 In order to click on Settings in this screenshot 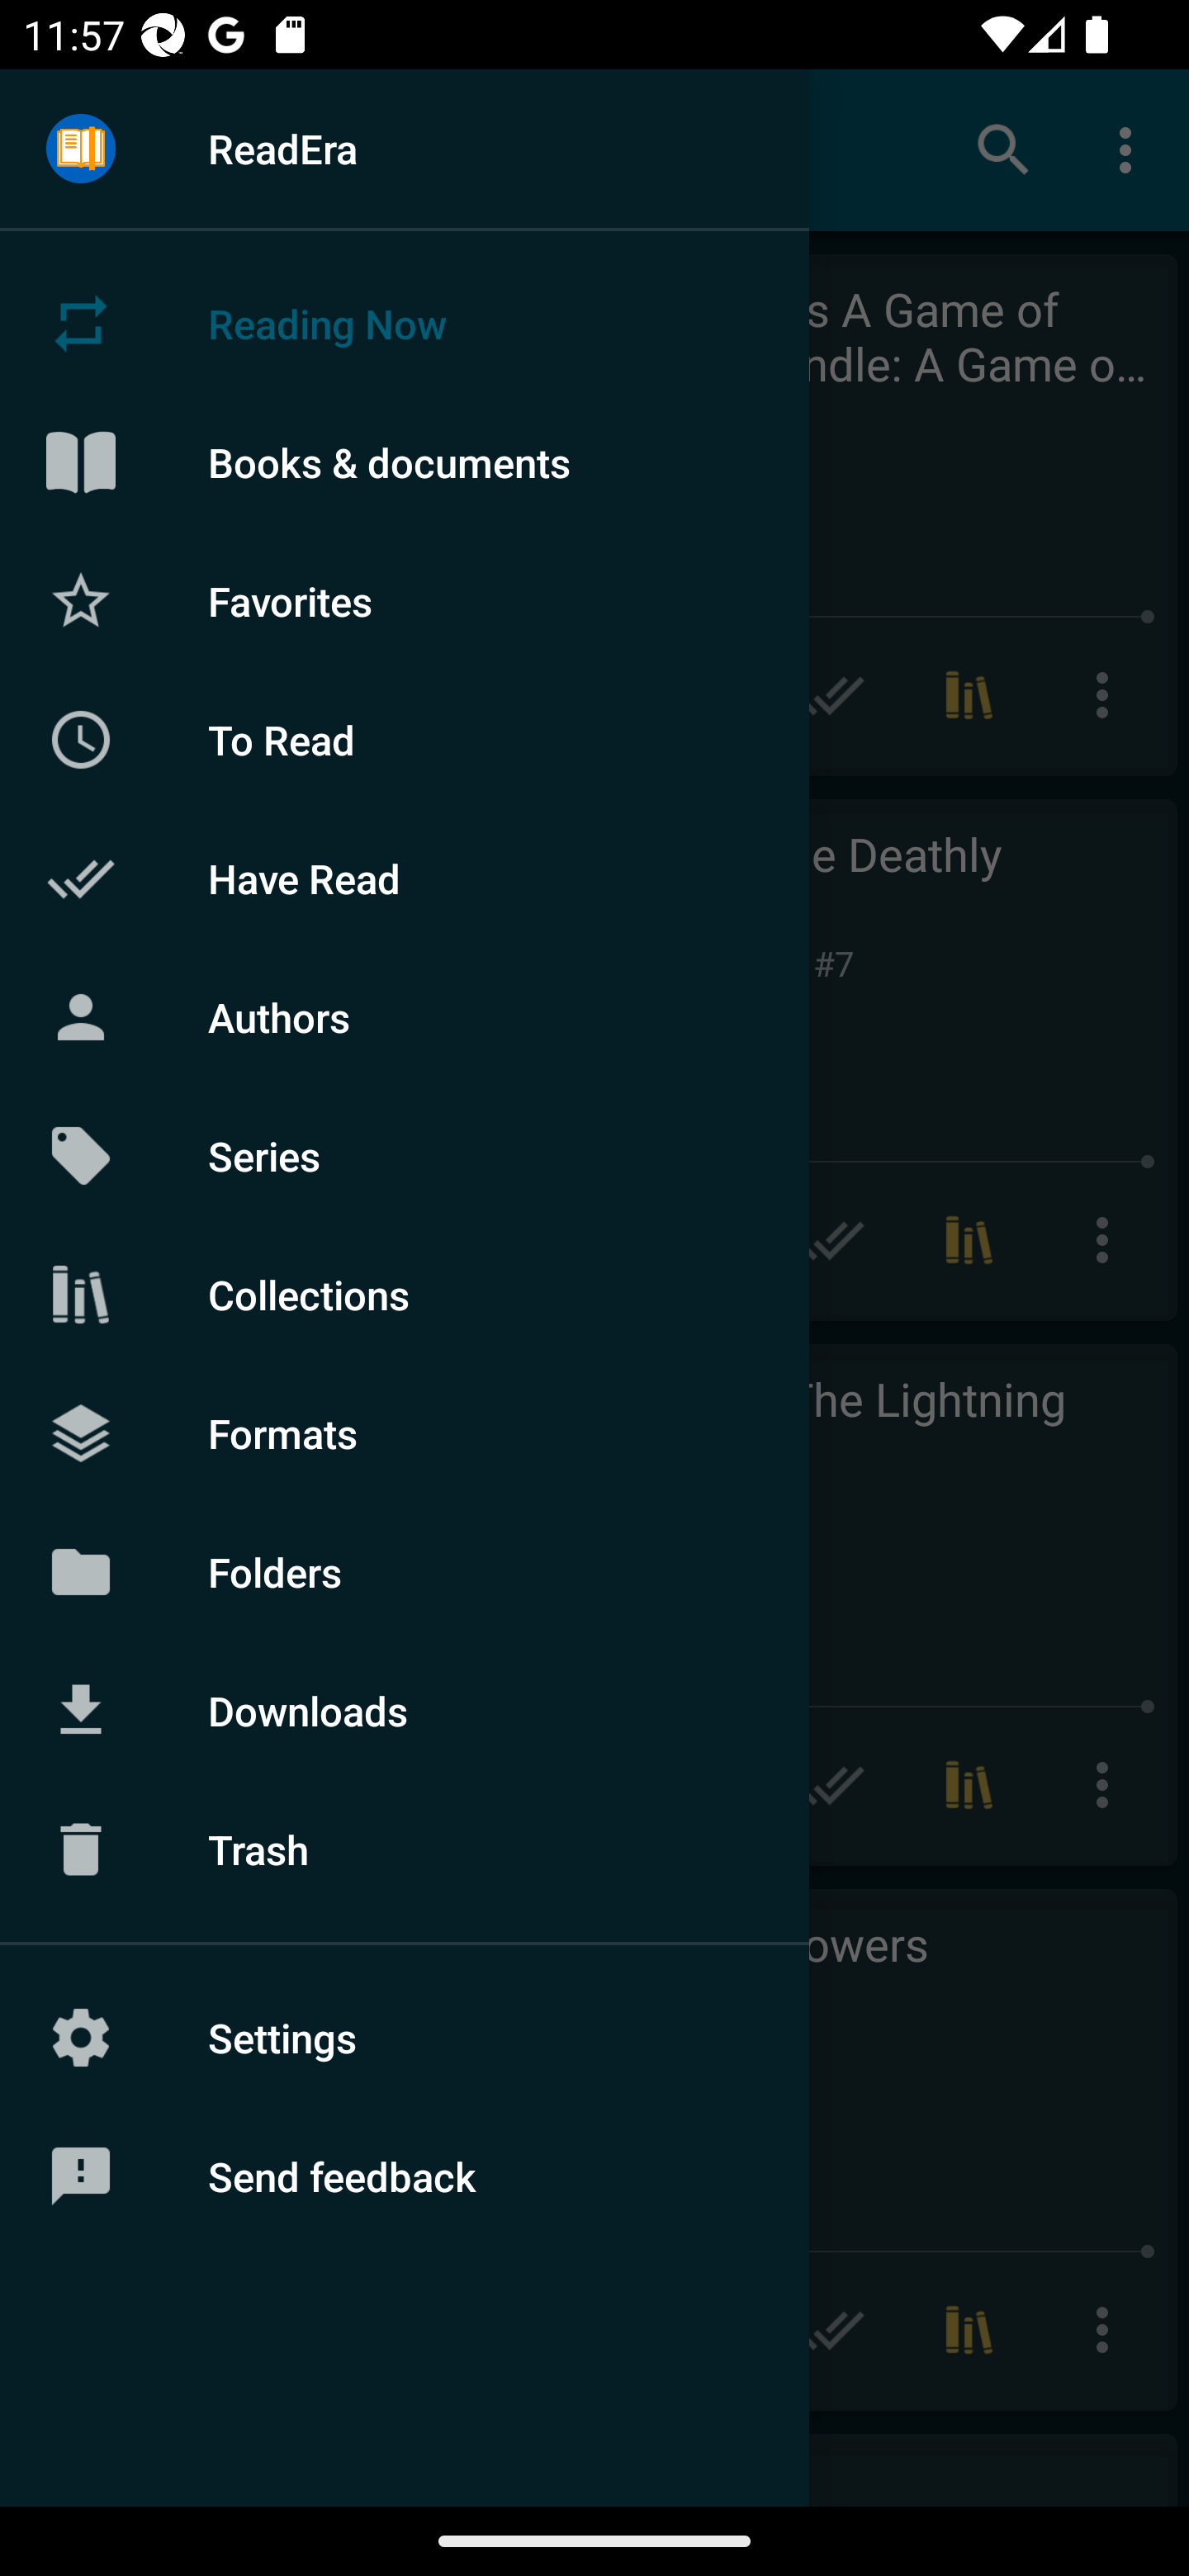, I will do `click(405, 2038)`.